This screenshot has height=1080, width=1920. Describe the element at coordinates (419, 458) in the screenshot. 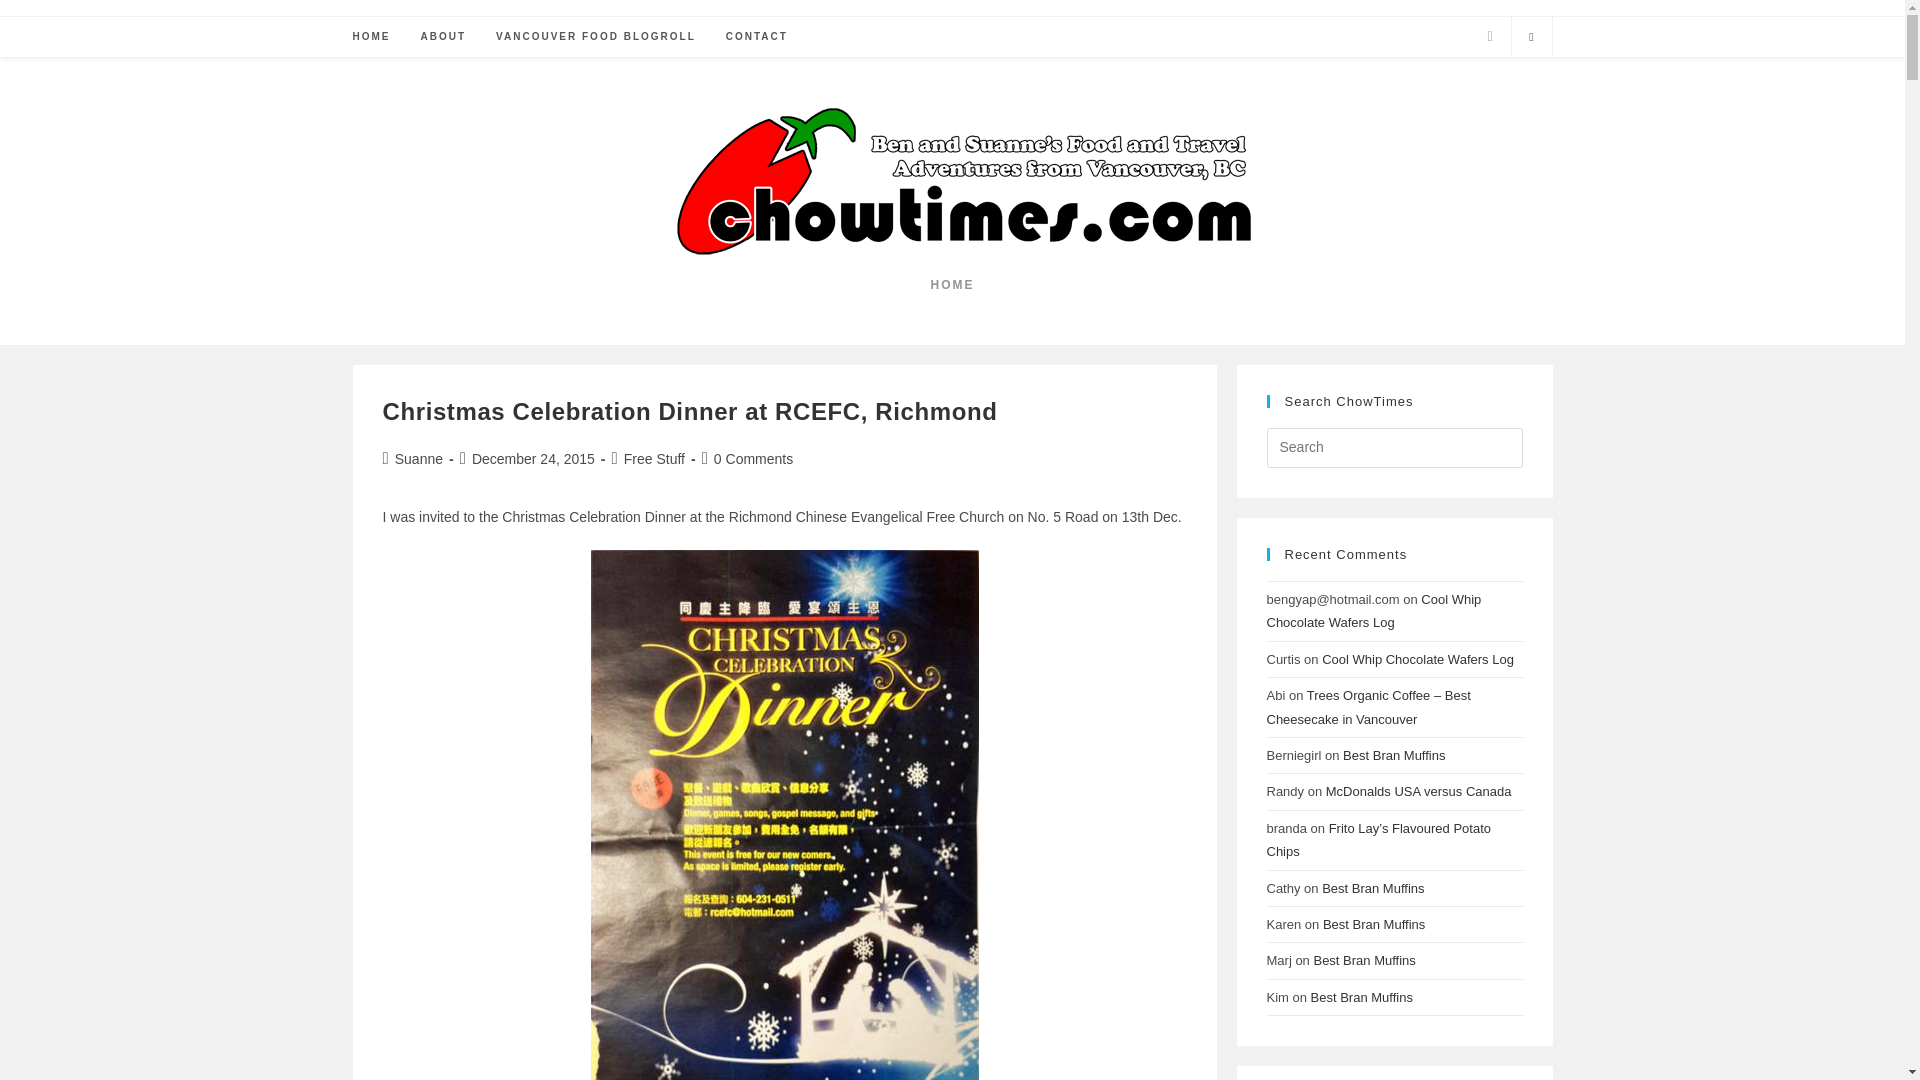

I see `Suanne` at that location.